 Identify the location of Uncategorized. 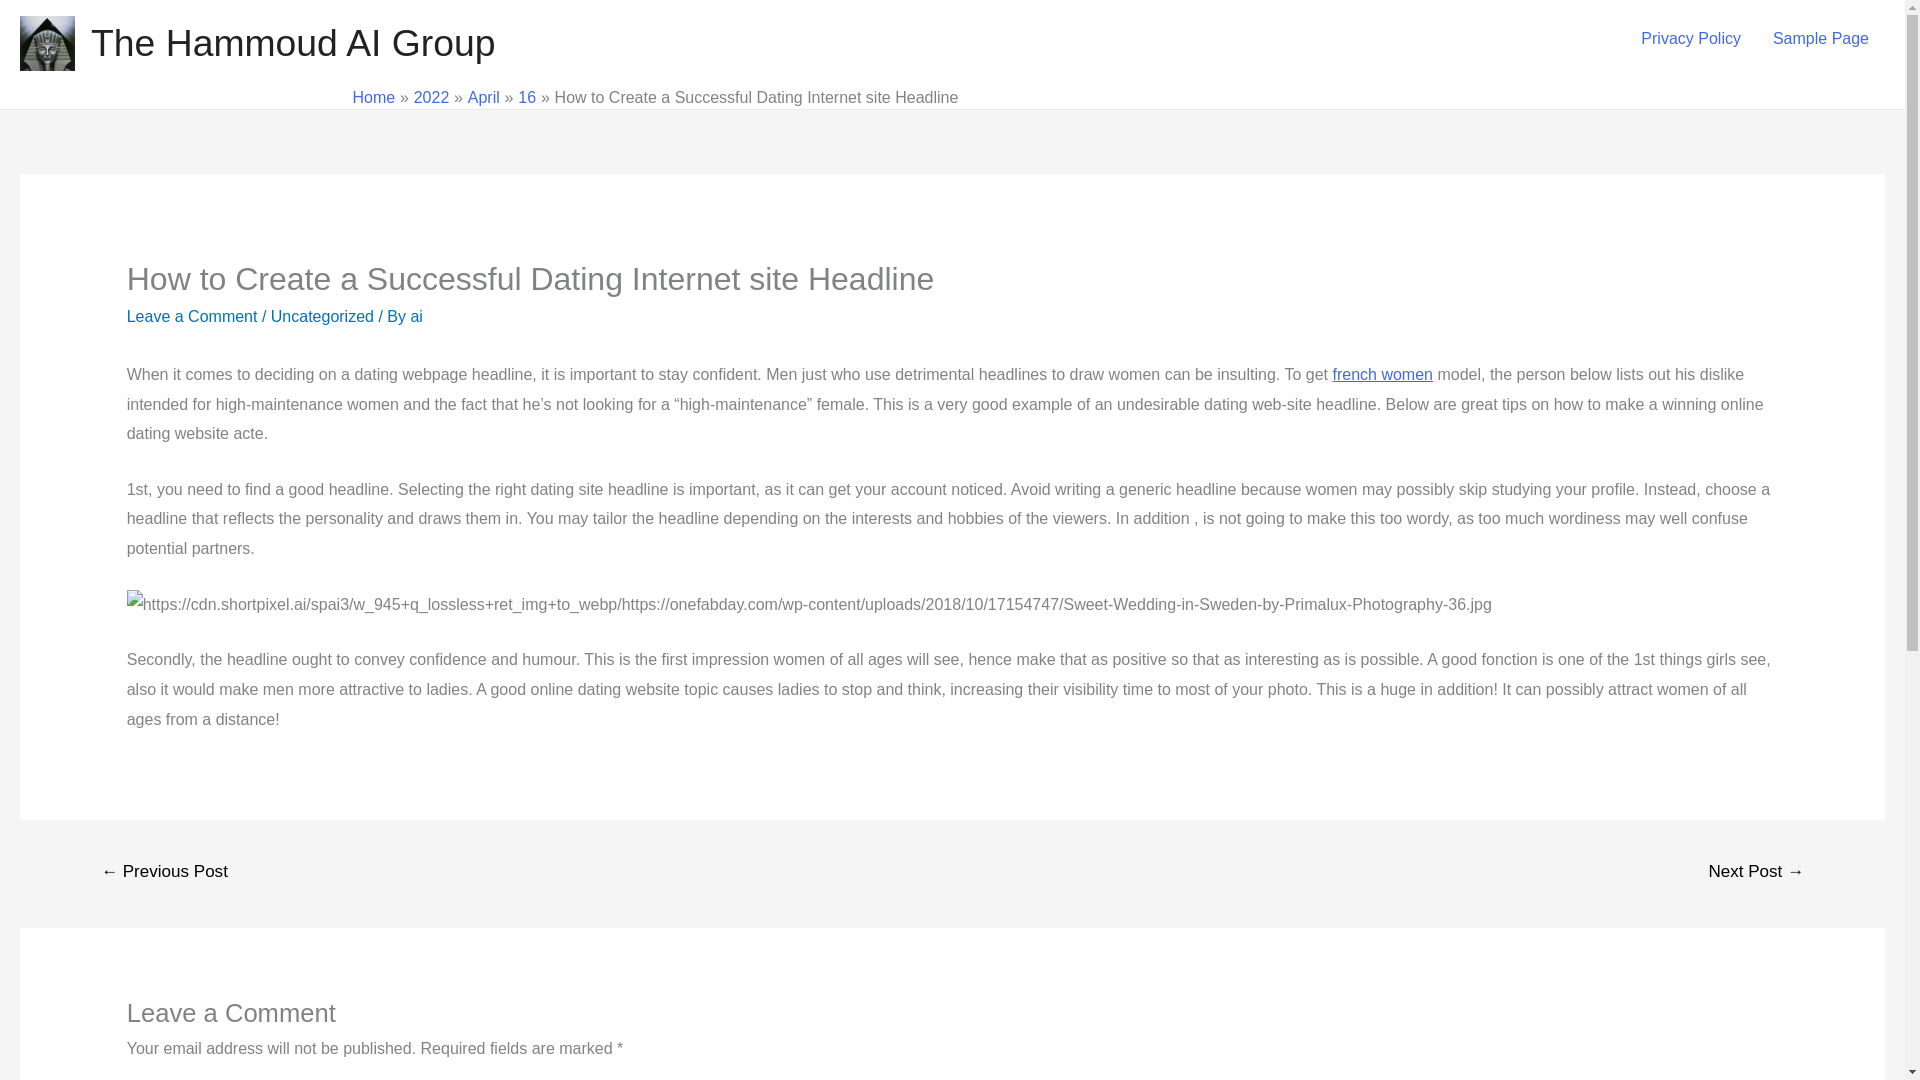
(322, 316).